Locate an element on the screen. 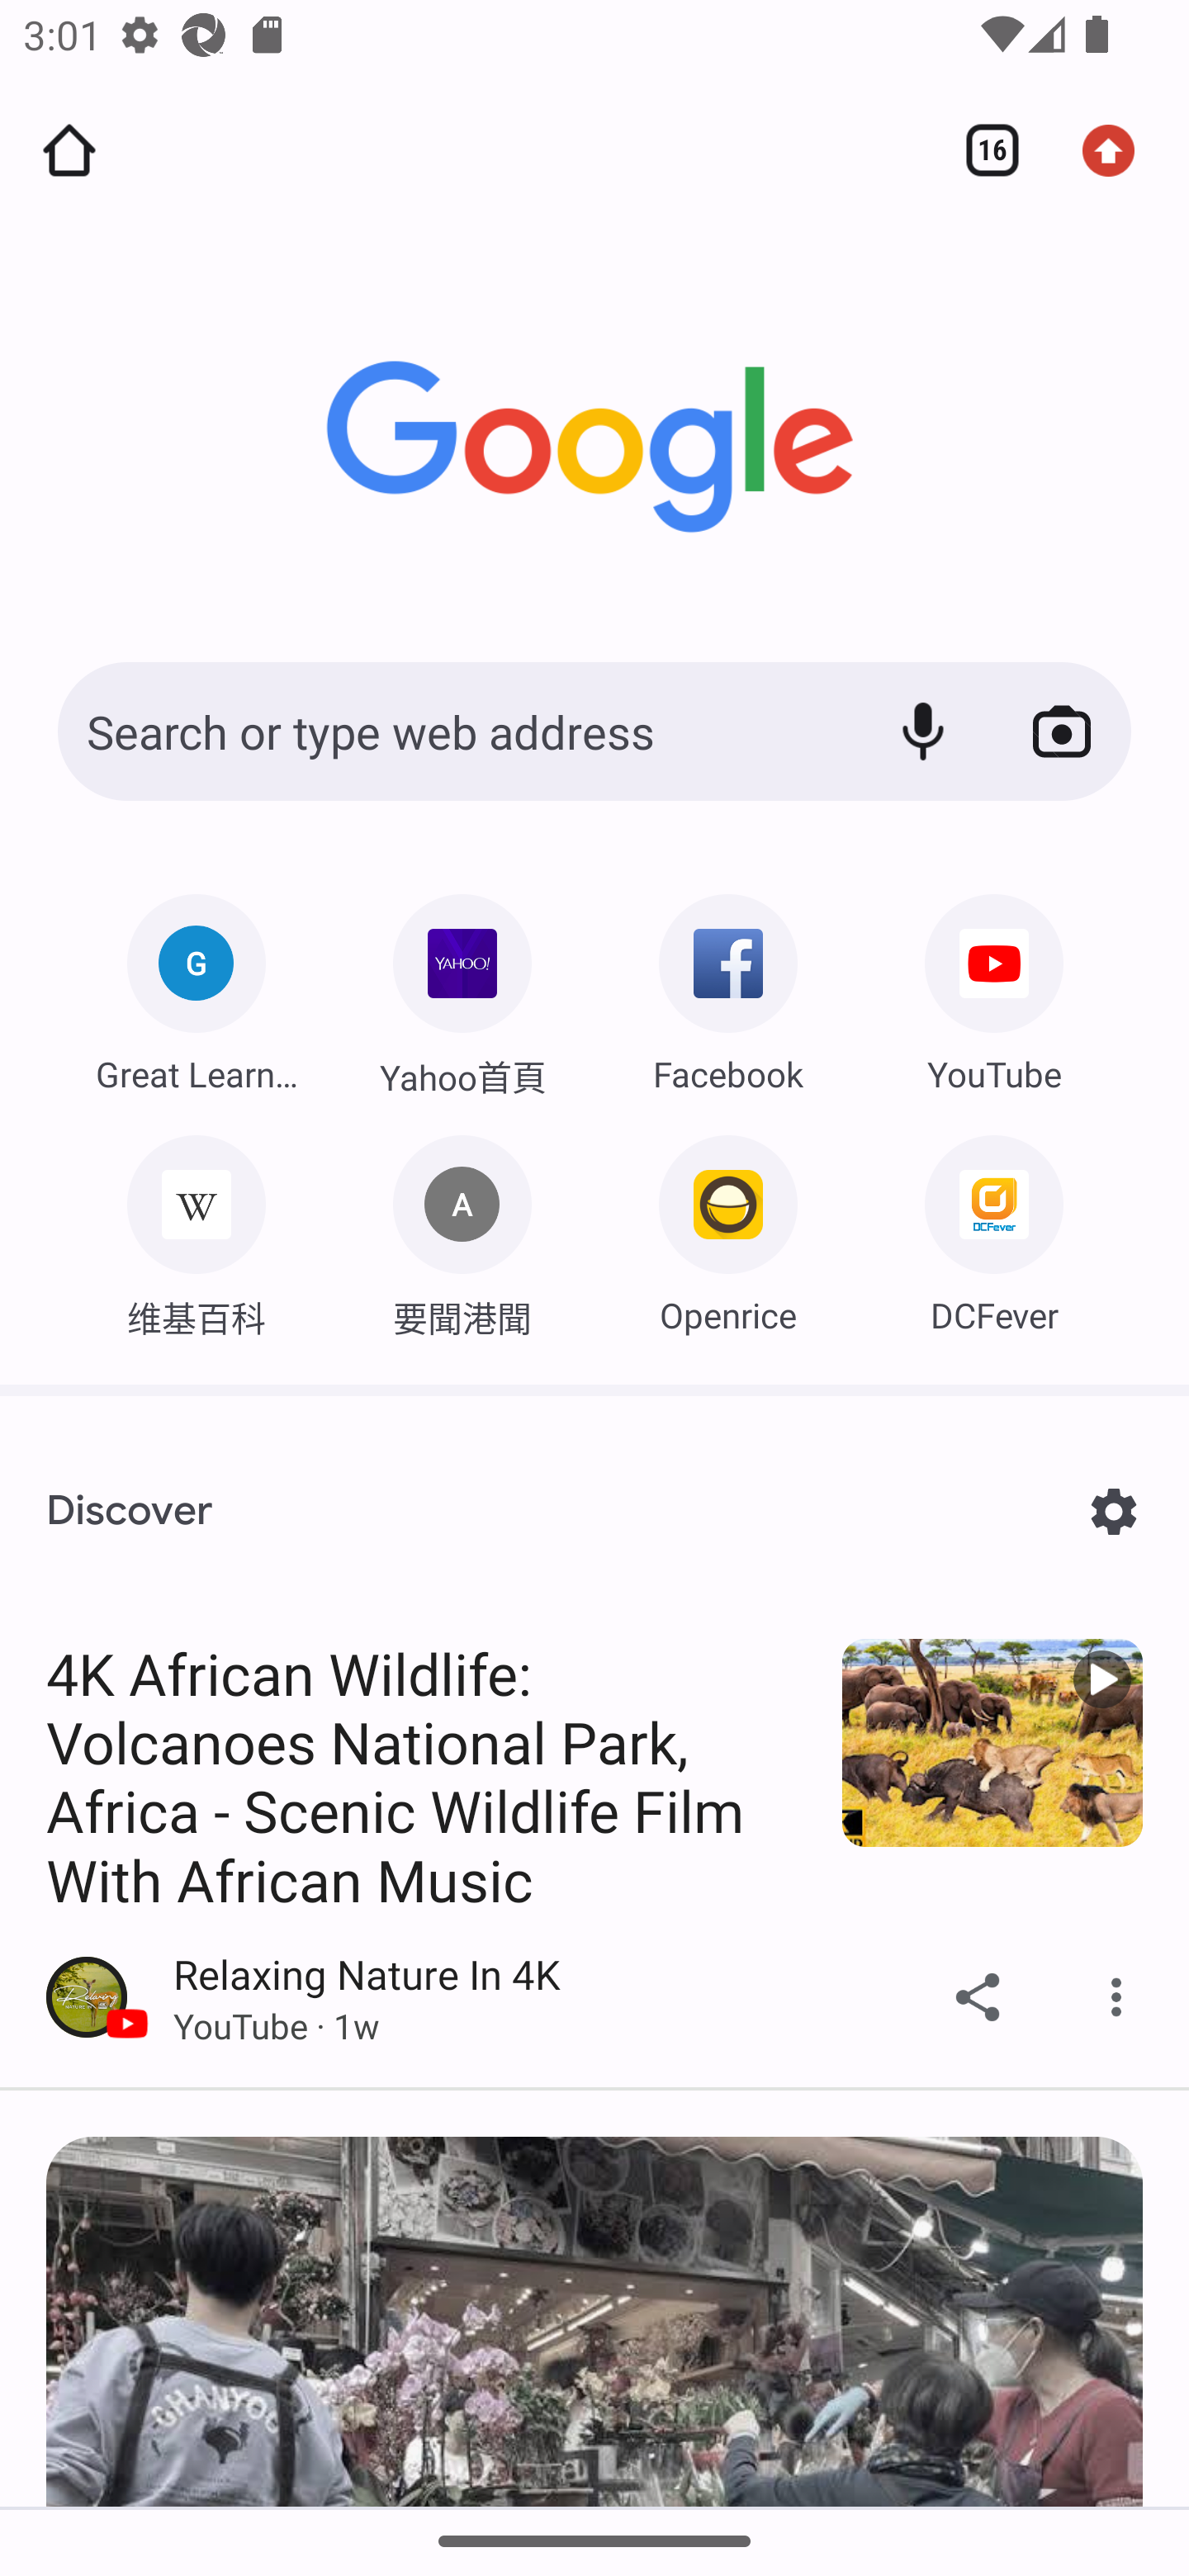 Image resolution: width=1189 pixels, height=2576 pixels. Yahoo首頁 is located at coordinates (462, 987).